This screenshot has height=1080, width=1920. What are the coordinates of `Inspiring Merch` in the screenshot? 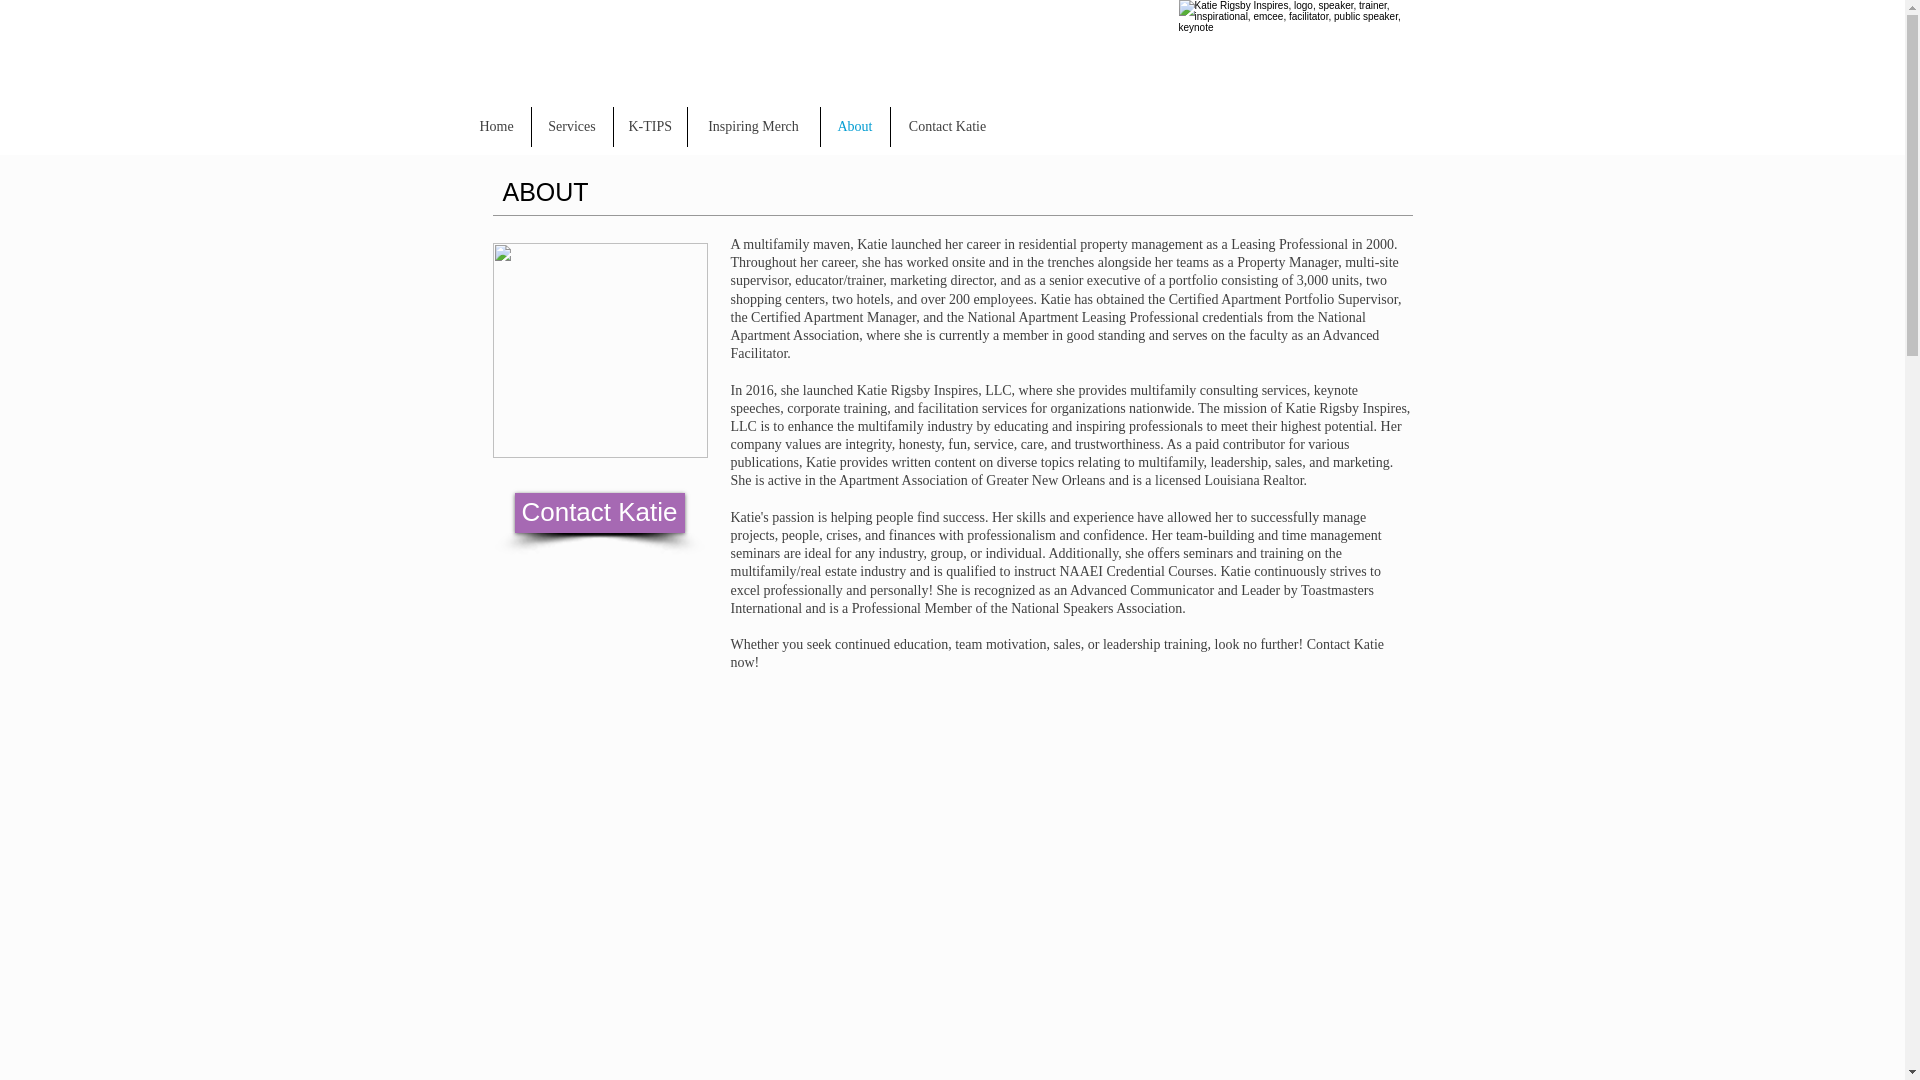 It's located at (753, 126).